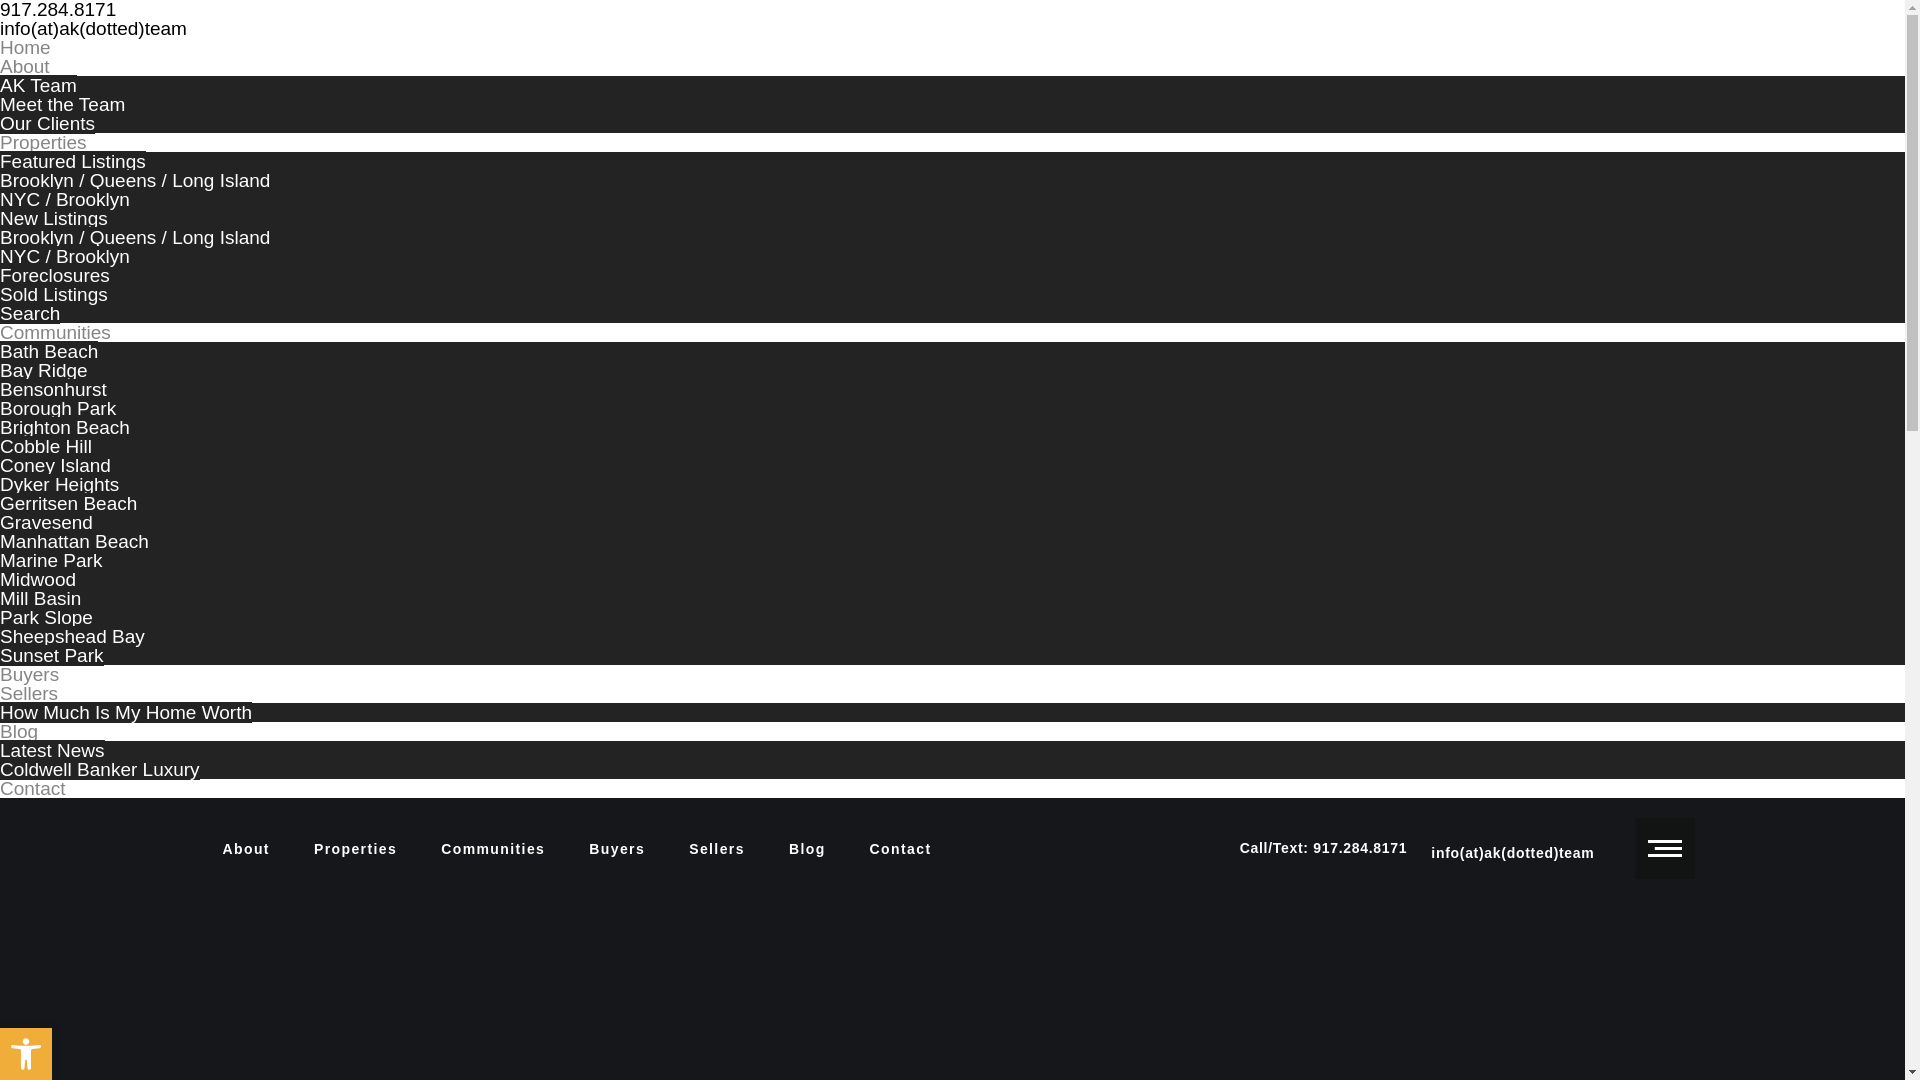 The width and height of the screenshot is (1920, 1080). What do you see at coordinates (58, 408) in the screenshot?
I see `Borough Park` at bounding box center [58, 408].